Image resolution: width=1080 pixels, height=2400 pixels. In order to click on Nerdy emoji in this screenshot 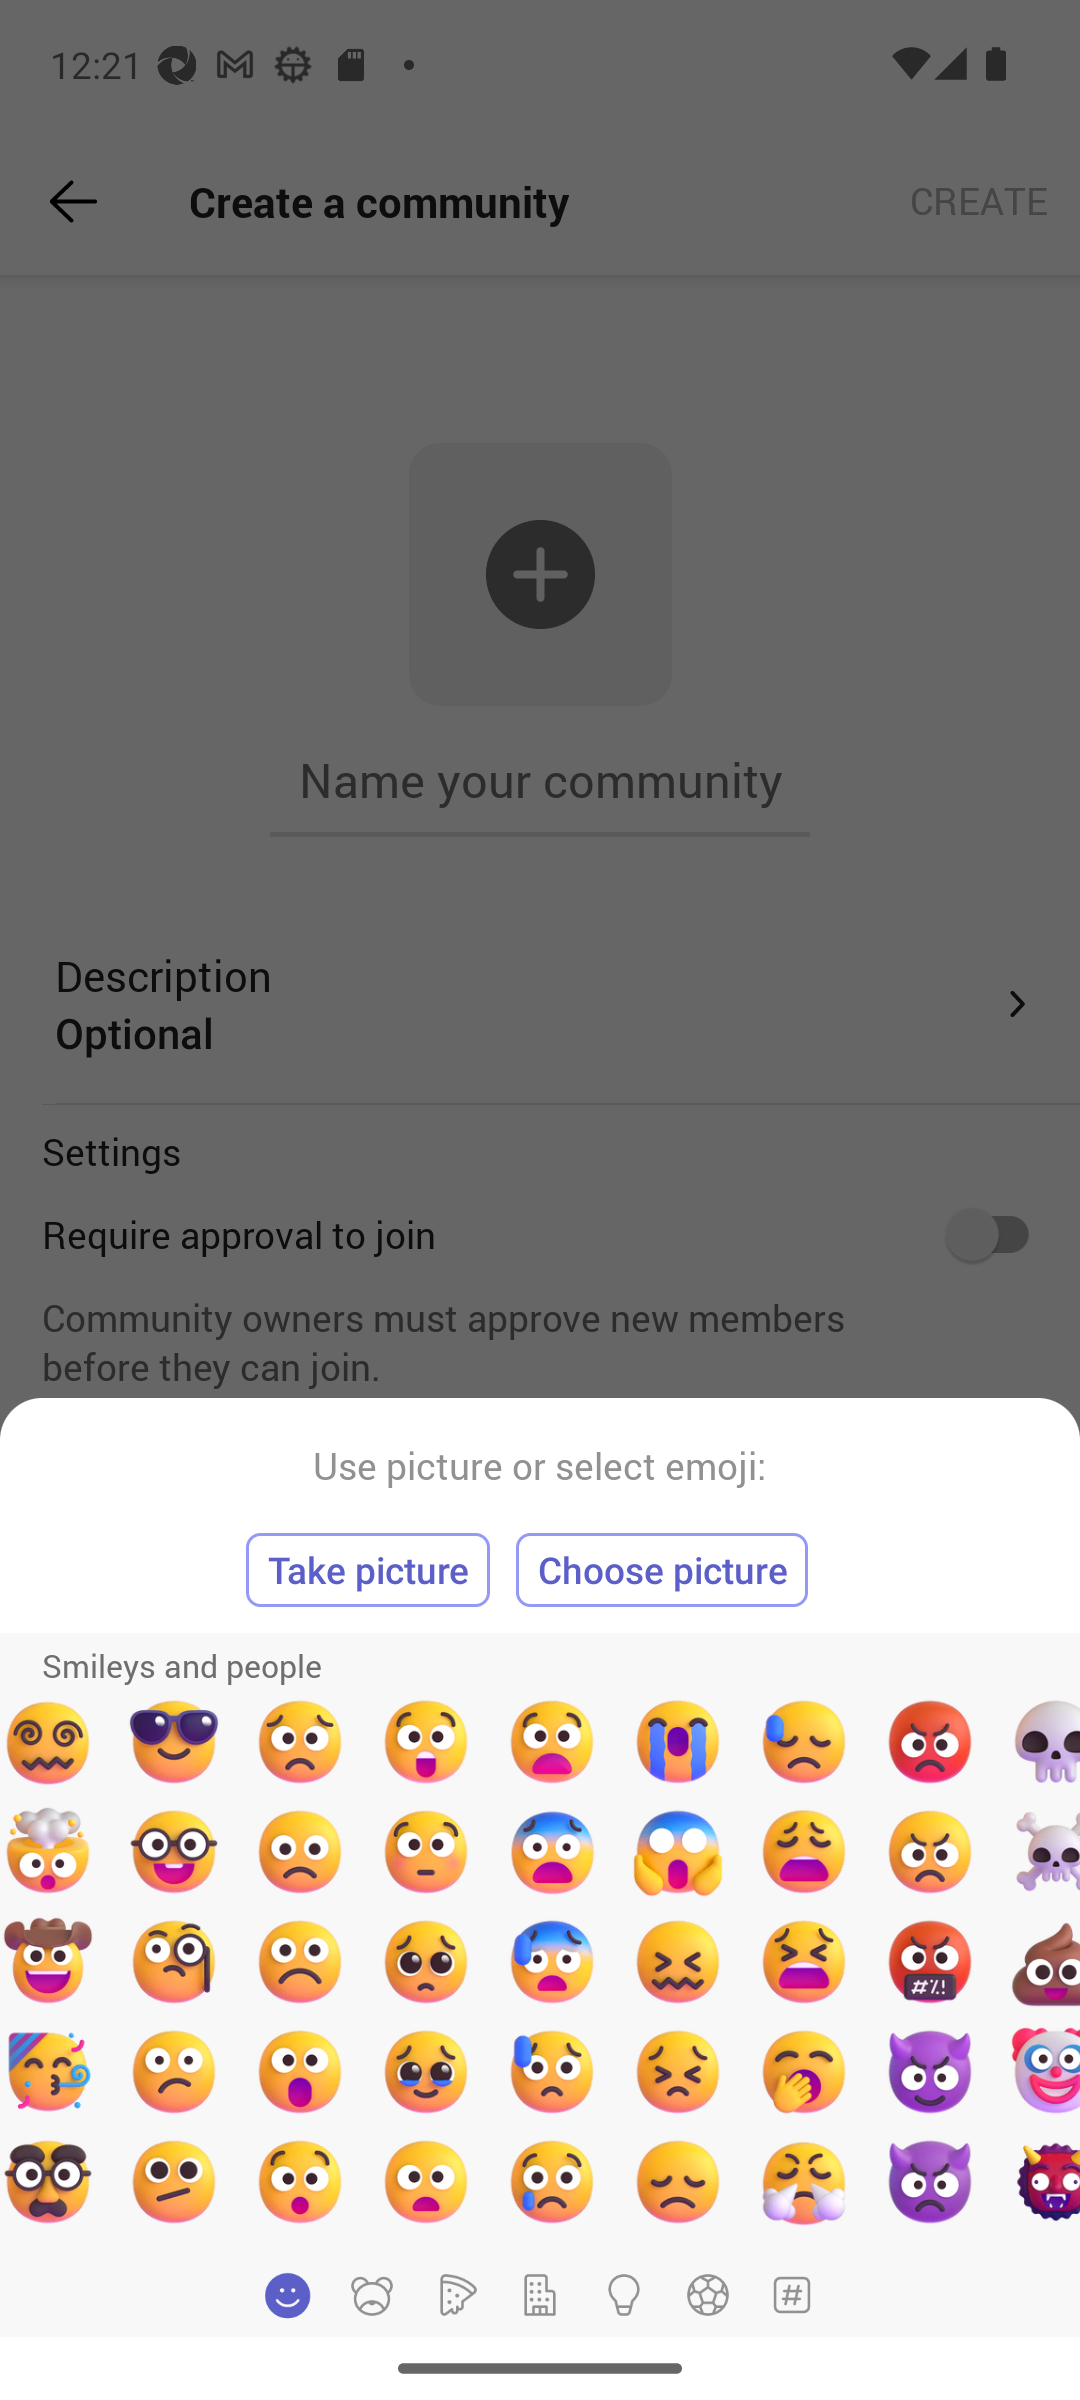, I will do `click(173, 1852)`.